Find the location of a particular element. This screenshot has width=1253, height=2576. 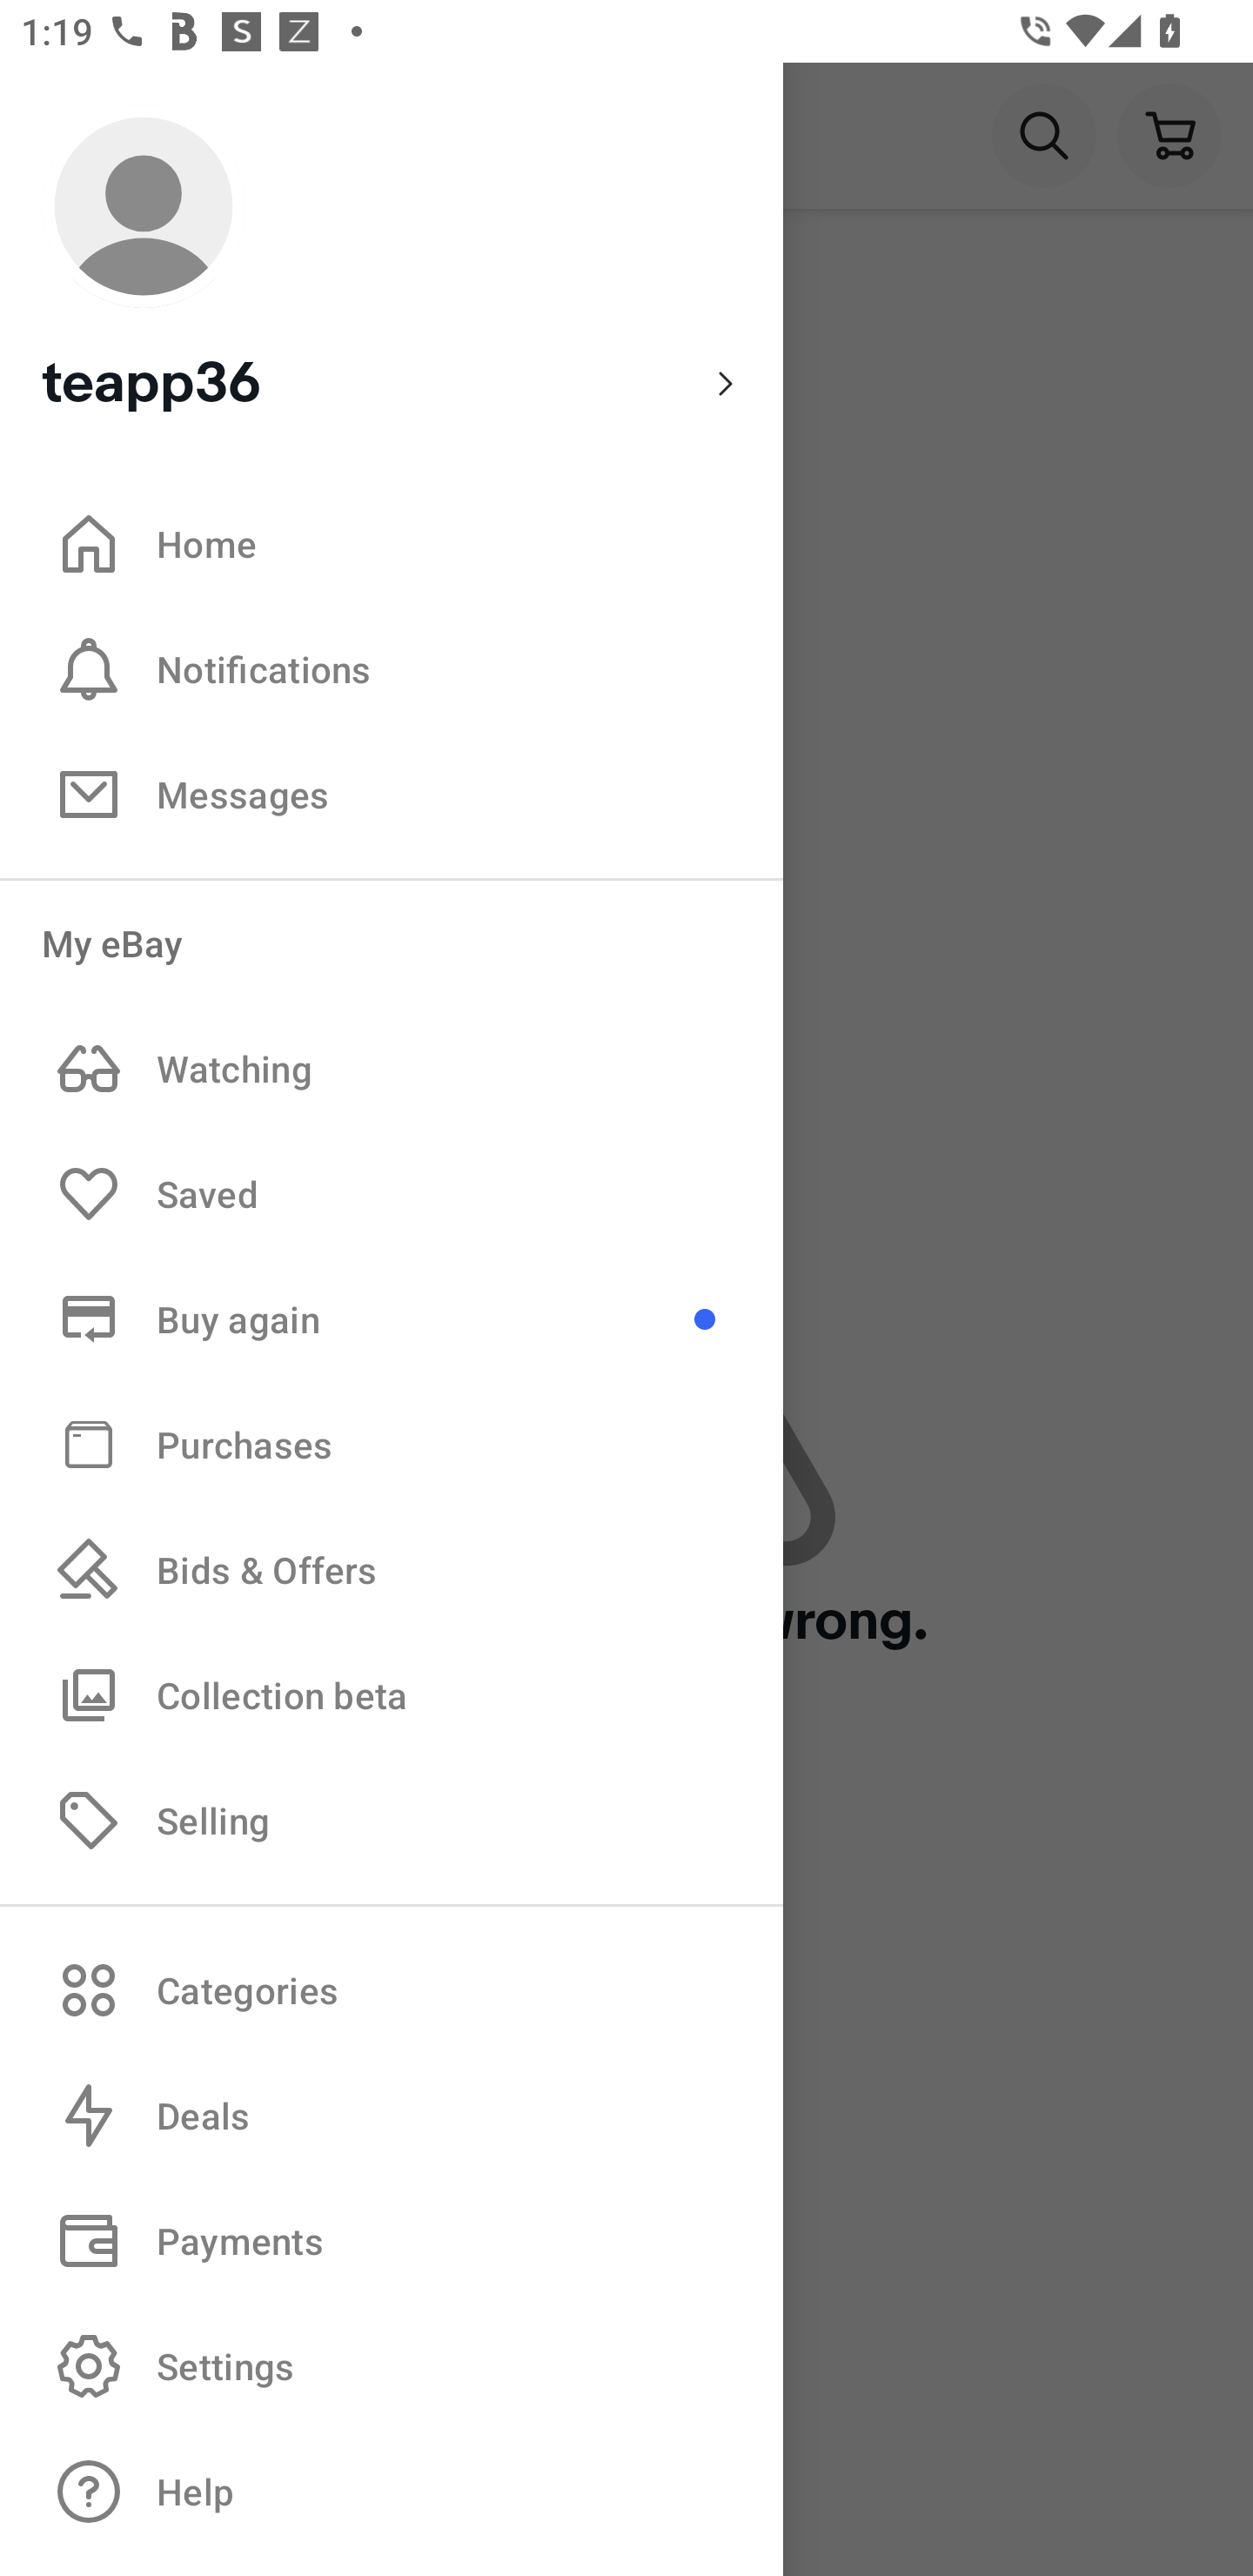

Notifications is located at coordinates (392, 668).